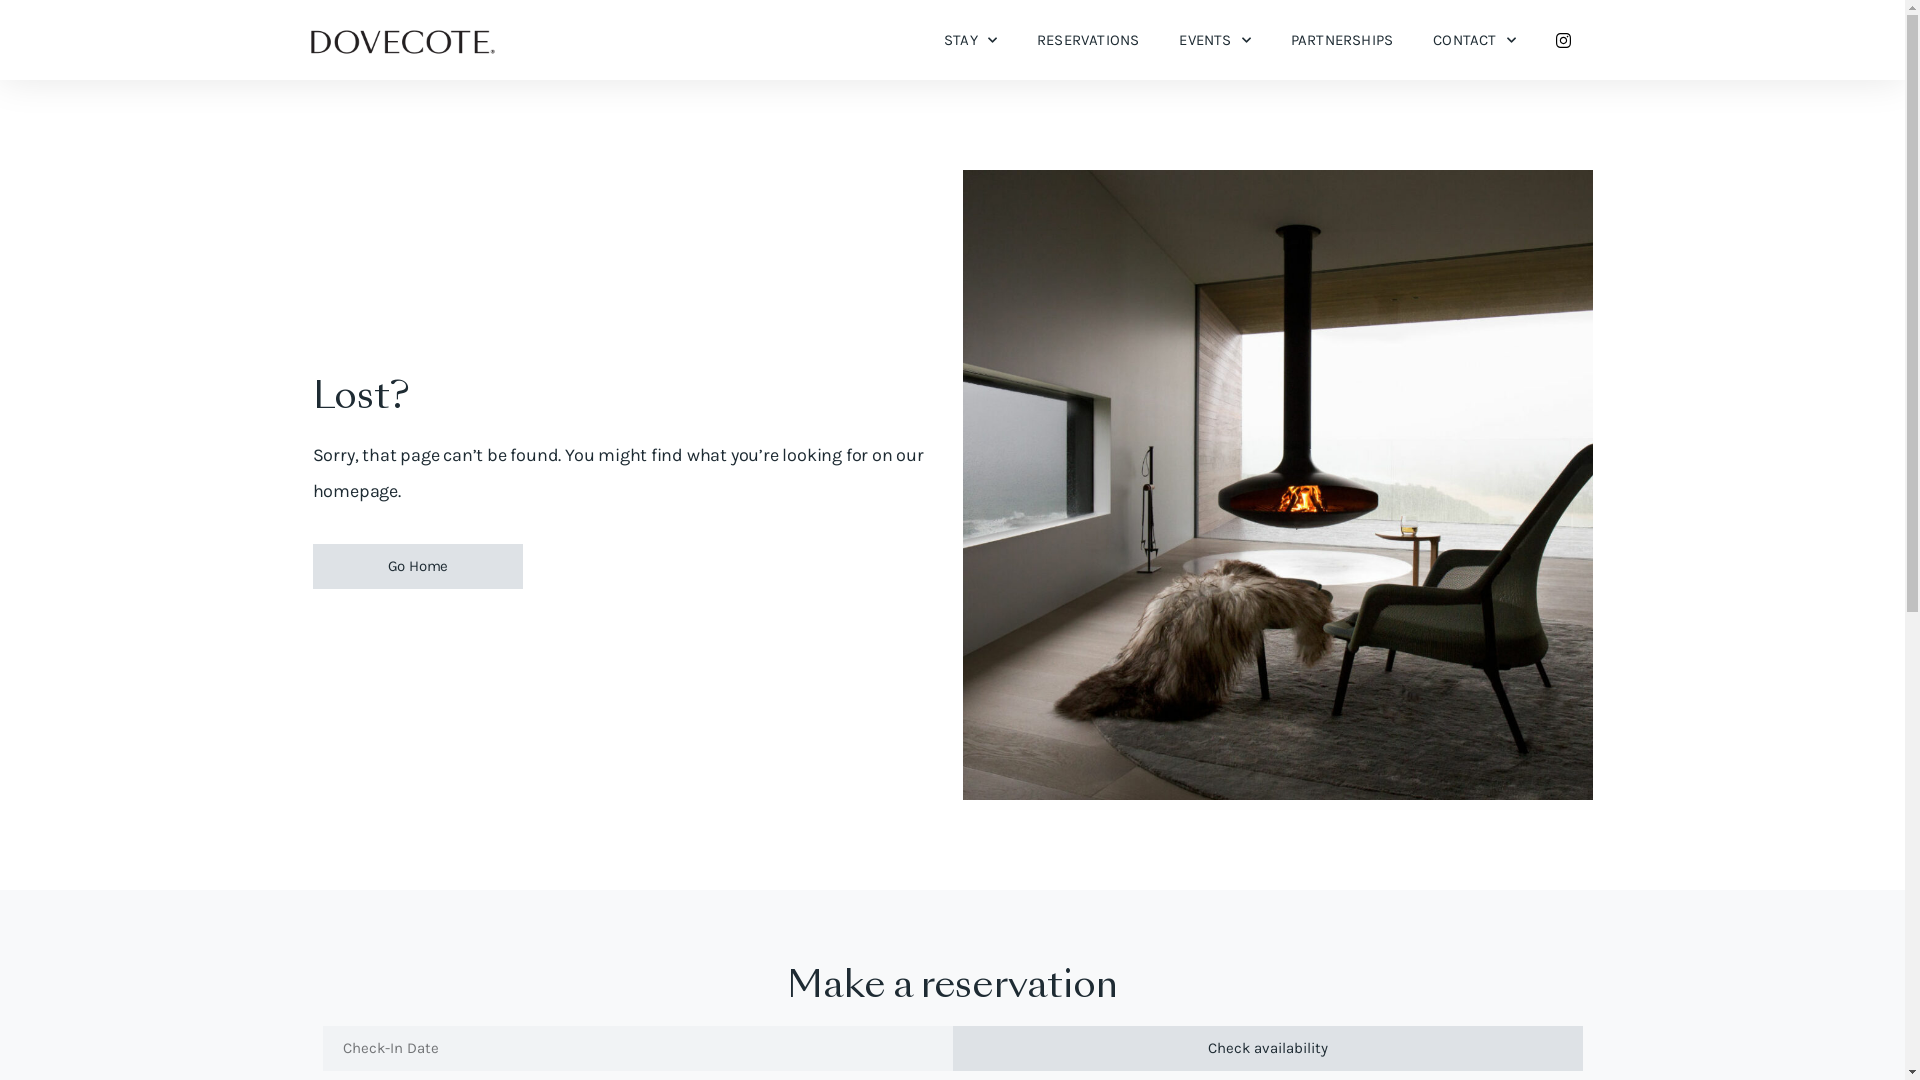  Describe the element at coordinates (1342, 40) in the screenshot. I see `PARTNERSHIPS` at that location.